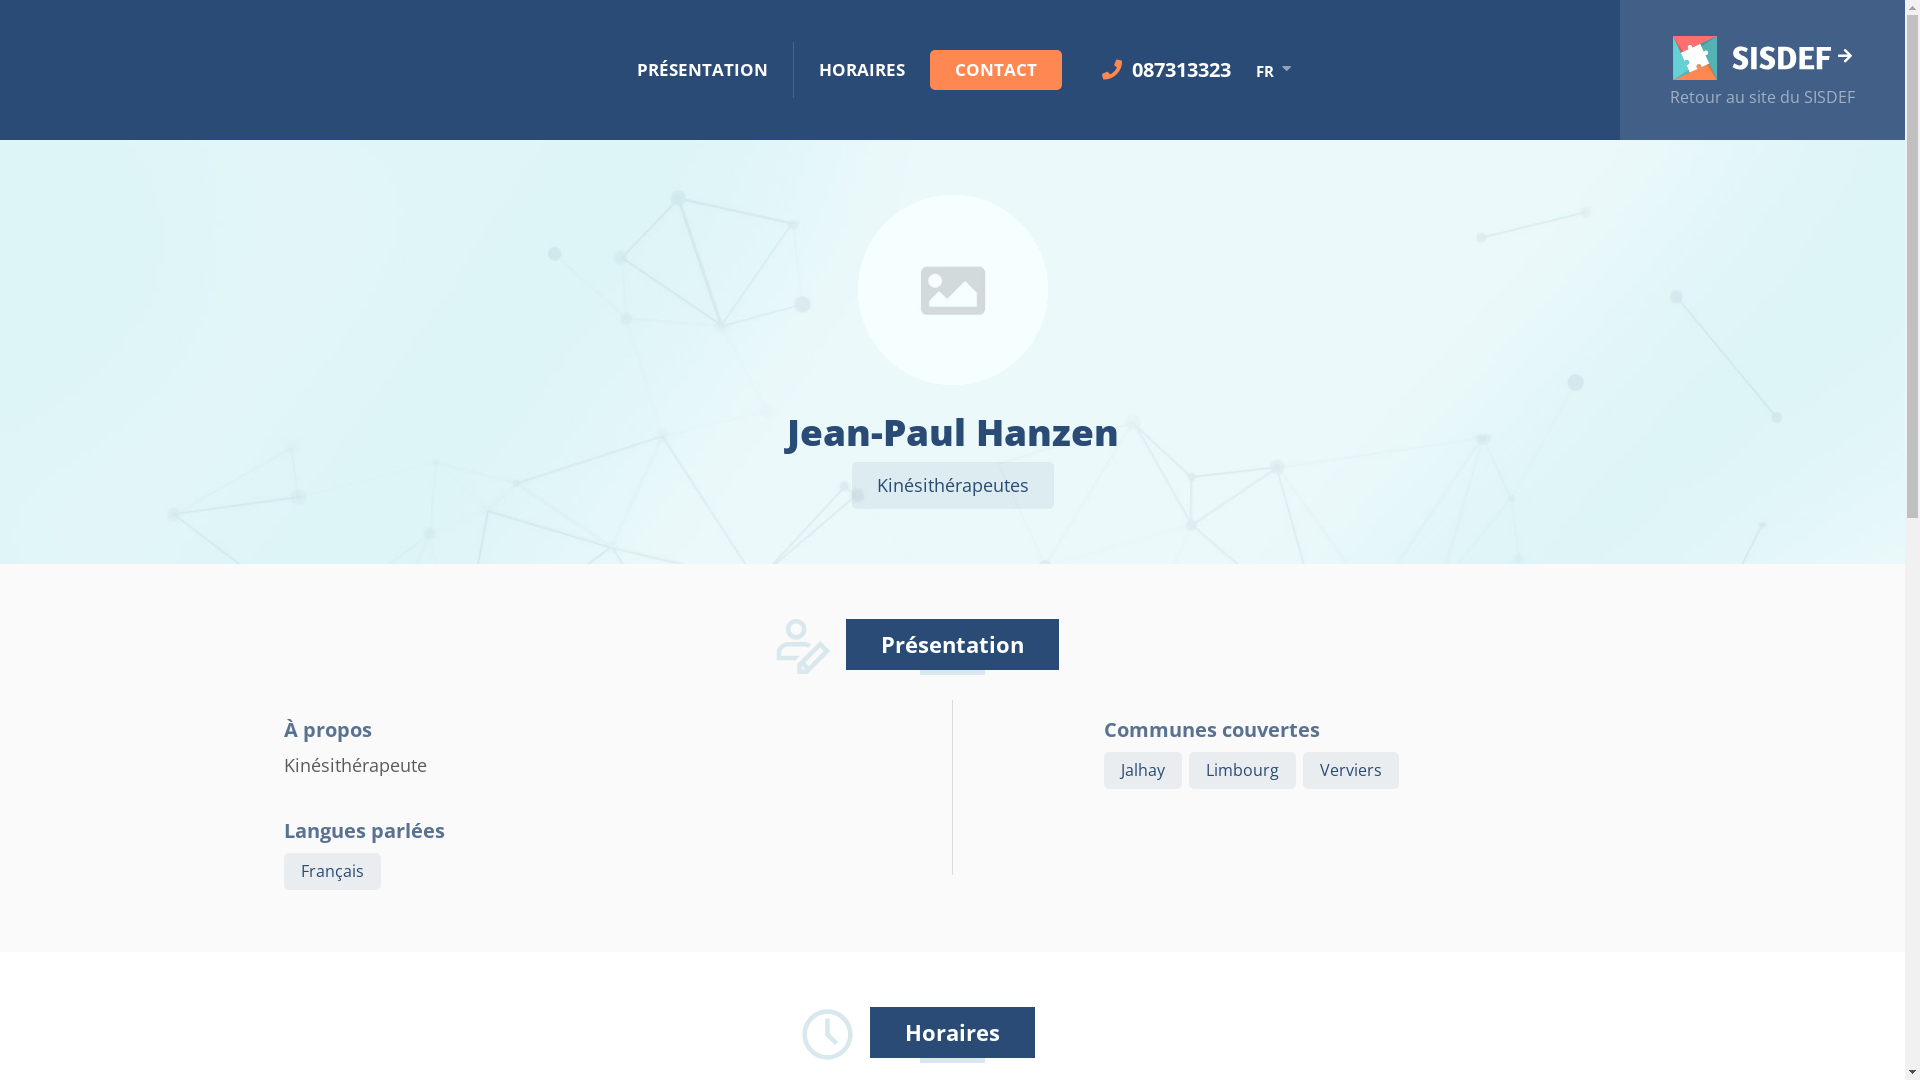  What do you see at coordinates (1762, 70) in the screenshot?
I see `Retour au site du SISDEF` at bounding box center [1762, 70].